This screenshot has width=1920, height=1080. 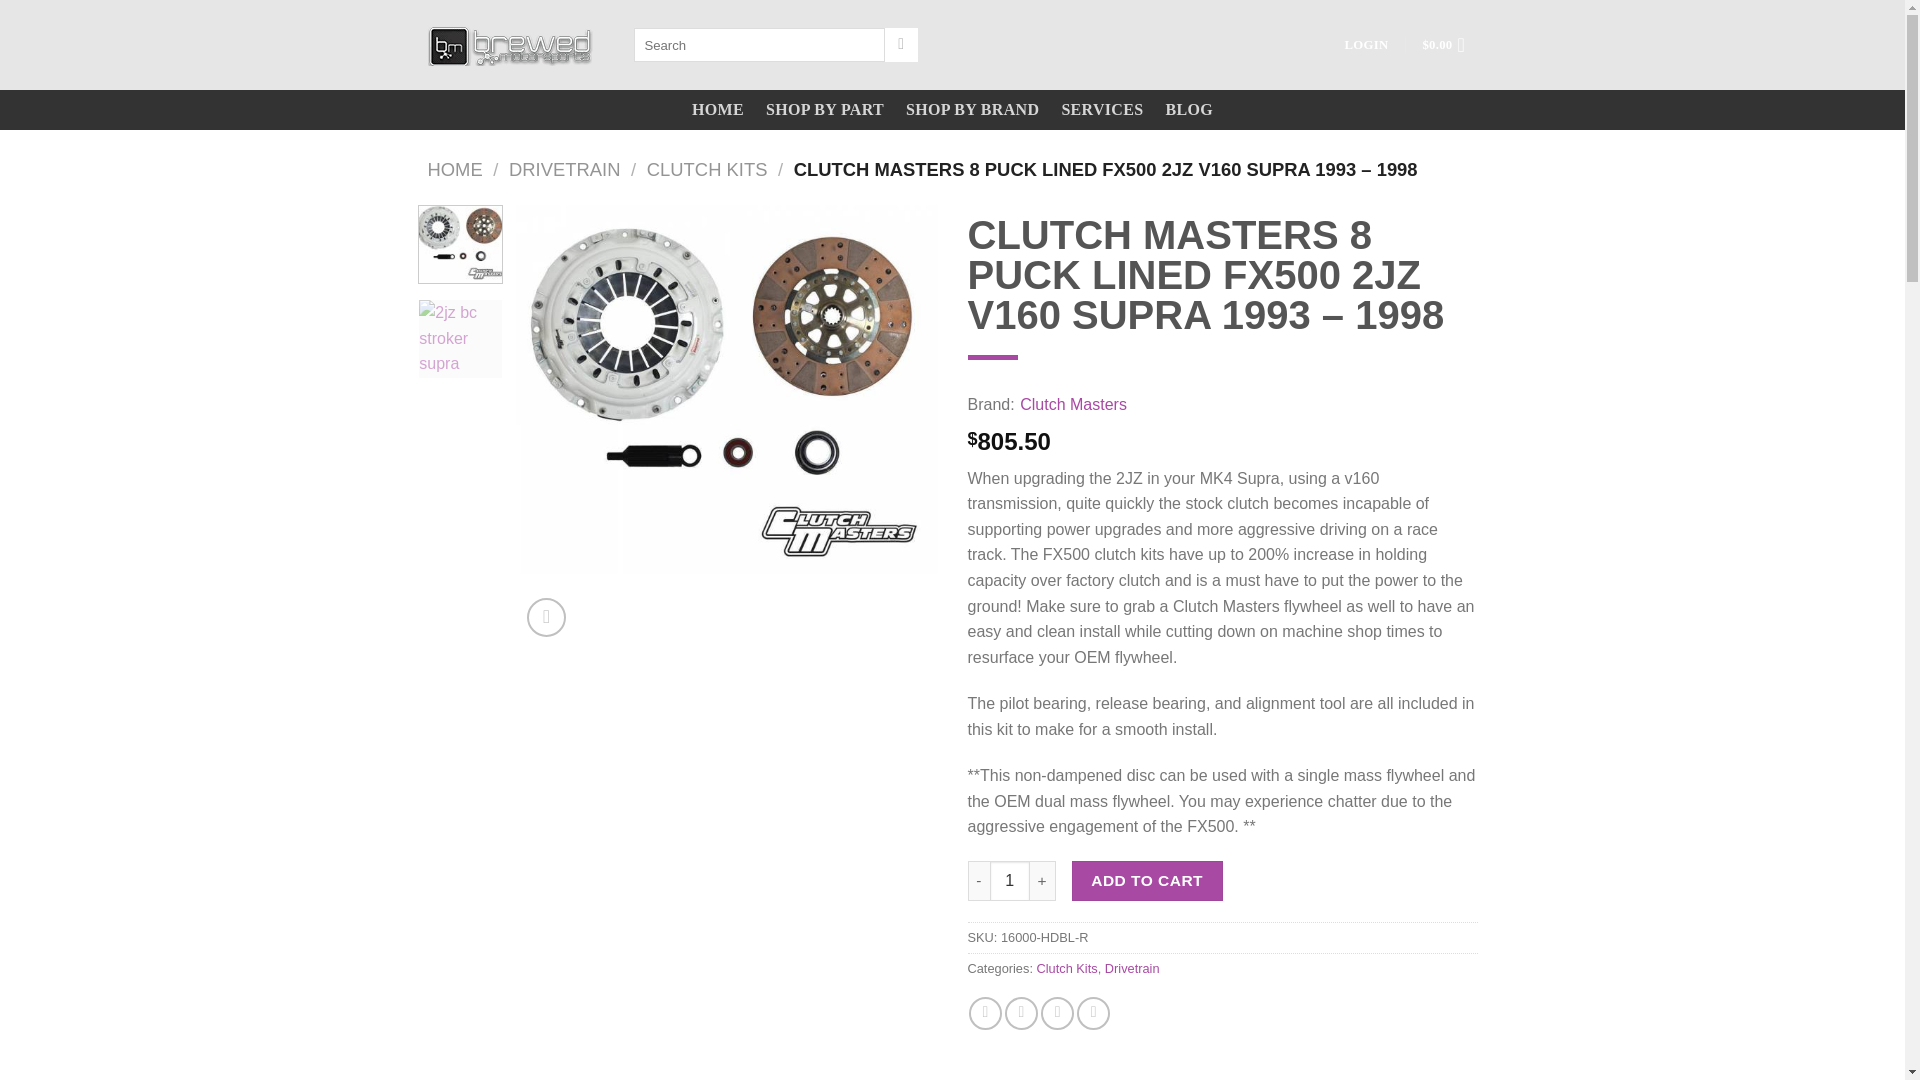 I want to click on Pin on Pinterest, so click(x=1093, y=1013).